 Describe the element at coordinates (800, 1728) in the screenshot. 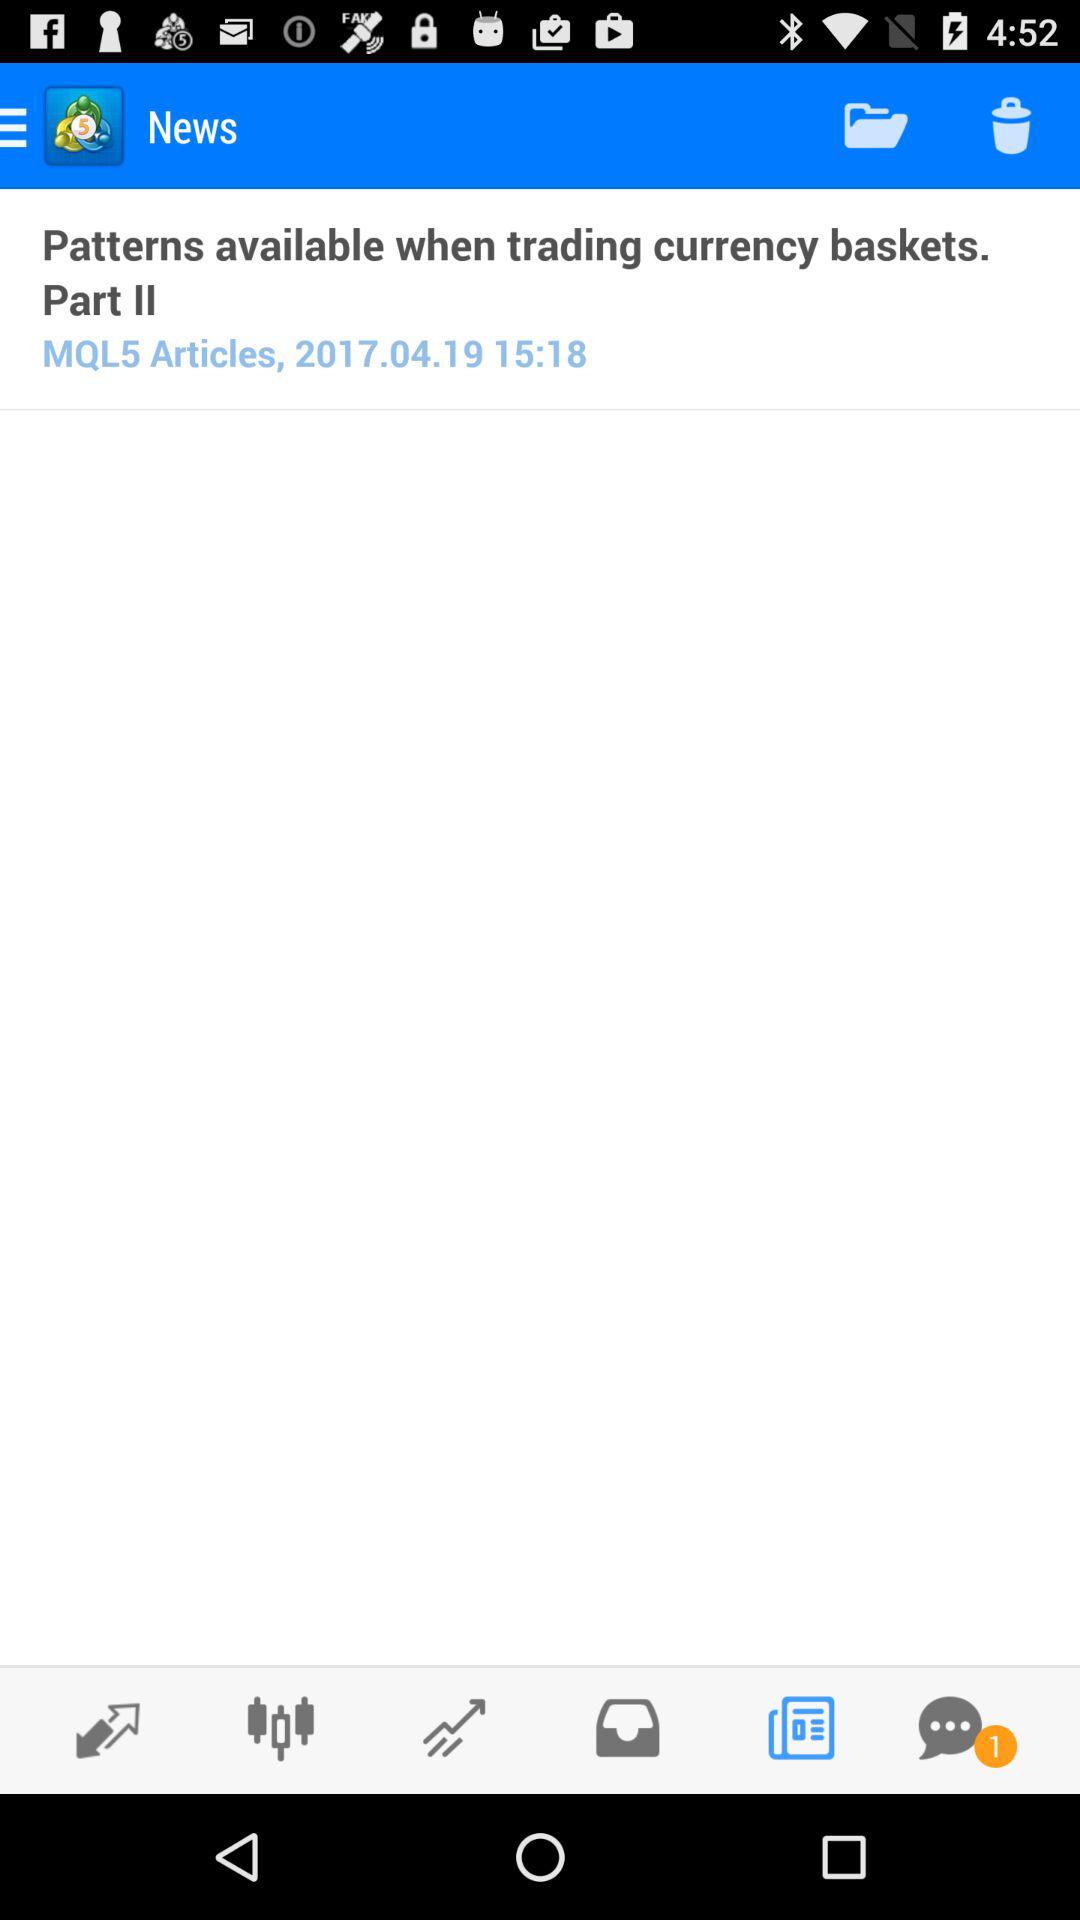

I see `see articles` at that location.